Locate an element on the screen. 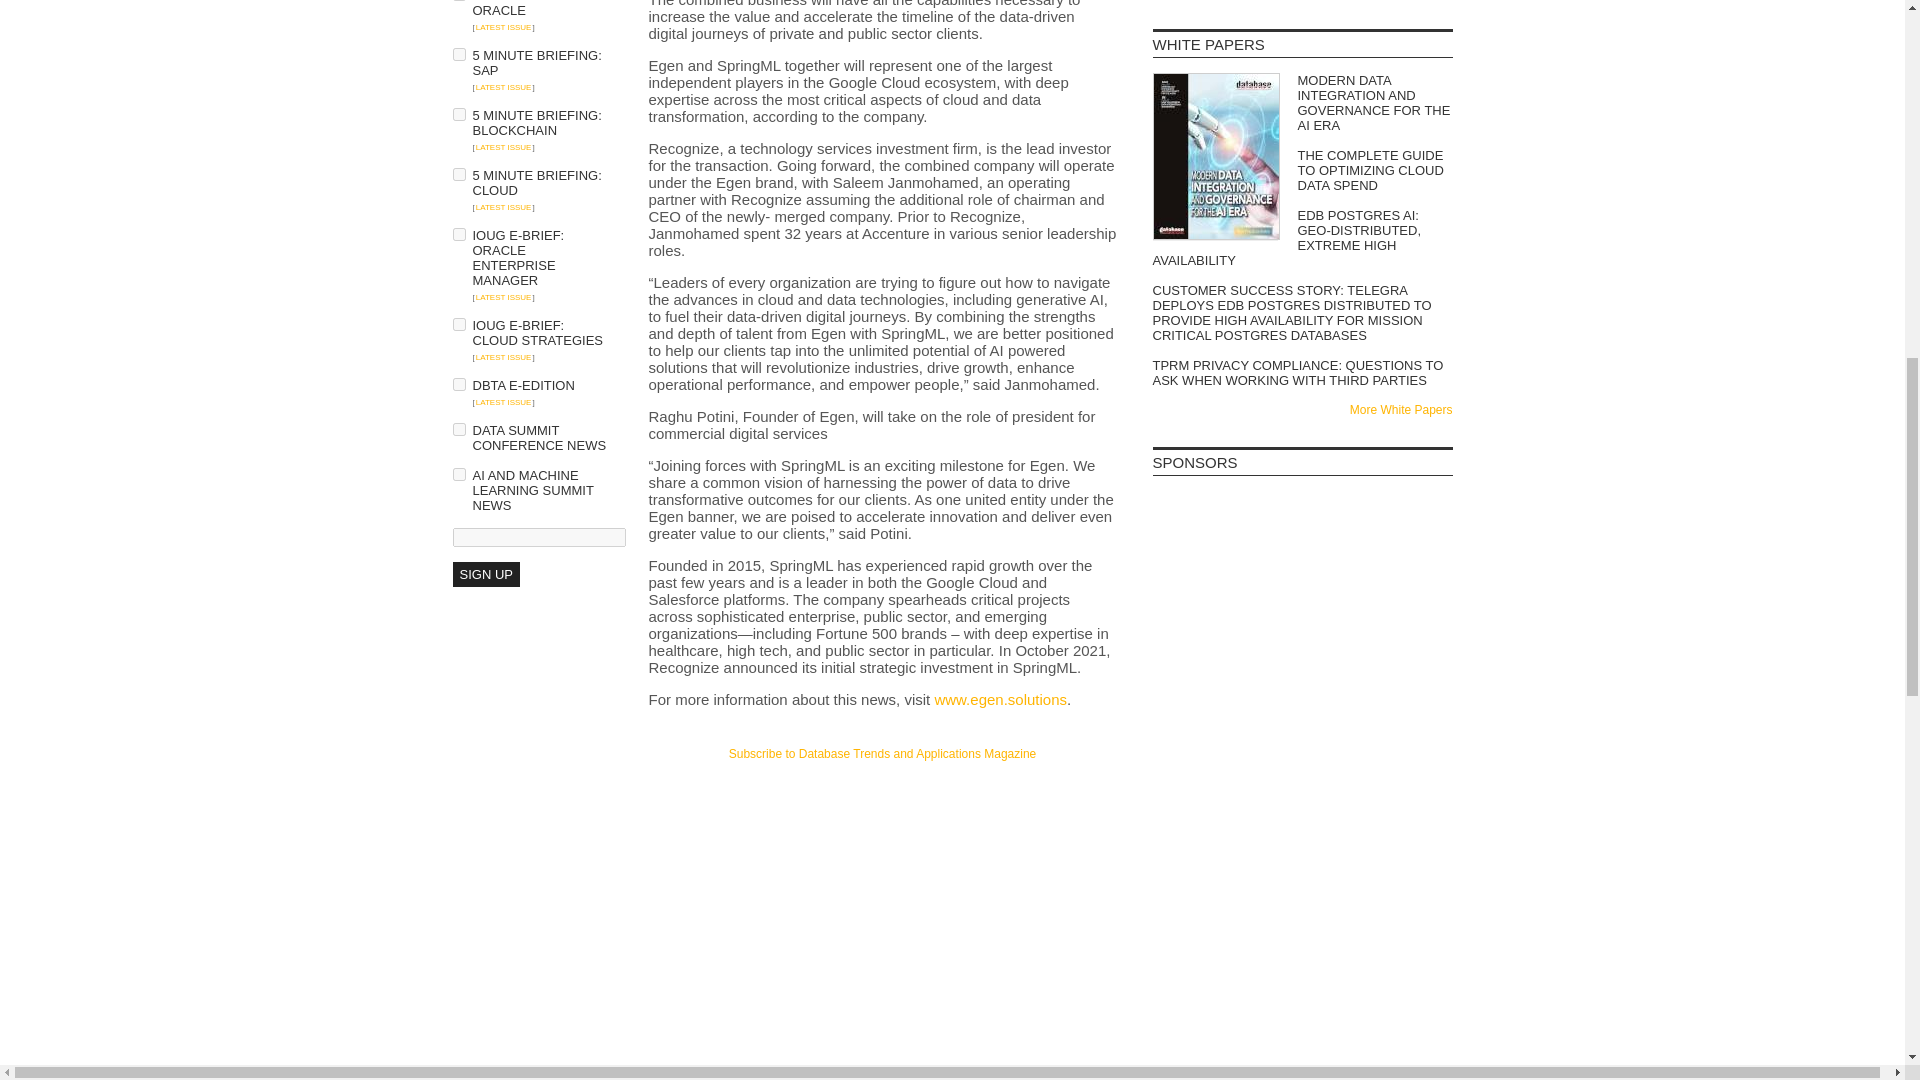 The width and height of the screenshot is (1920, 1080). on is located at coordinates (458, 474).